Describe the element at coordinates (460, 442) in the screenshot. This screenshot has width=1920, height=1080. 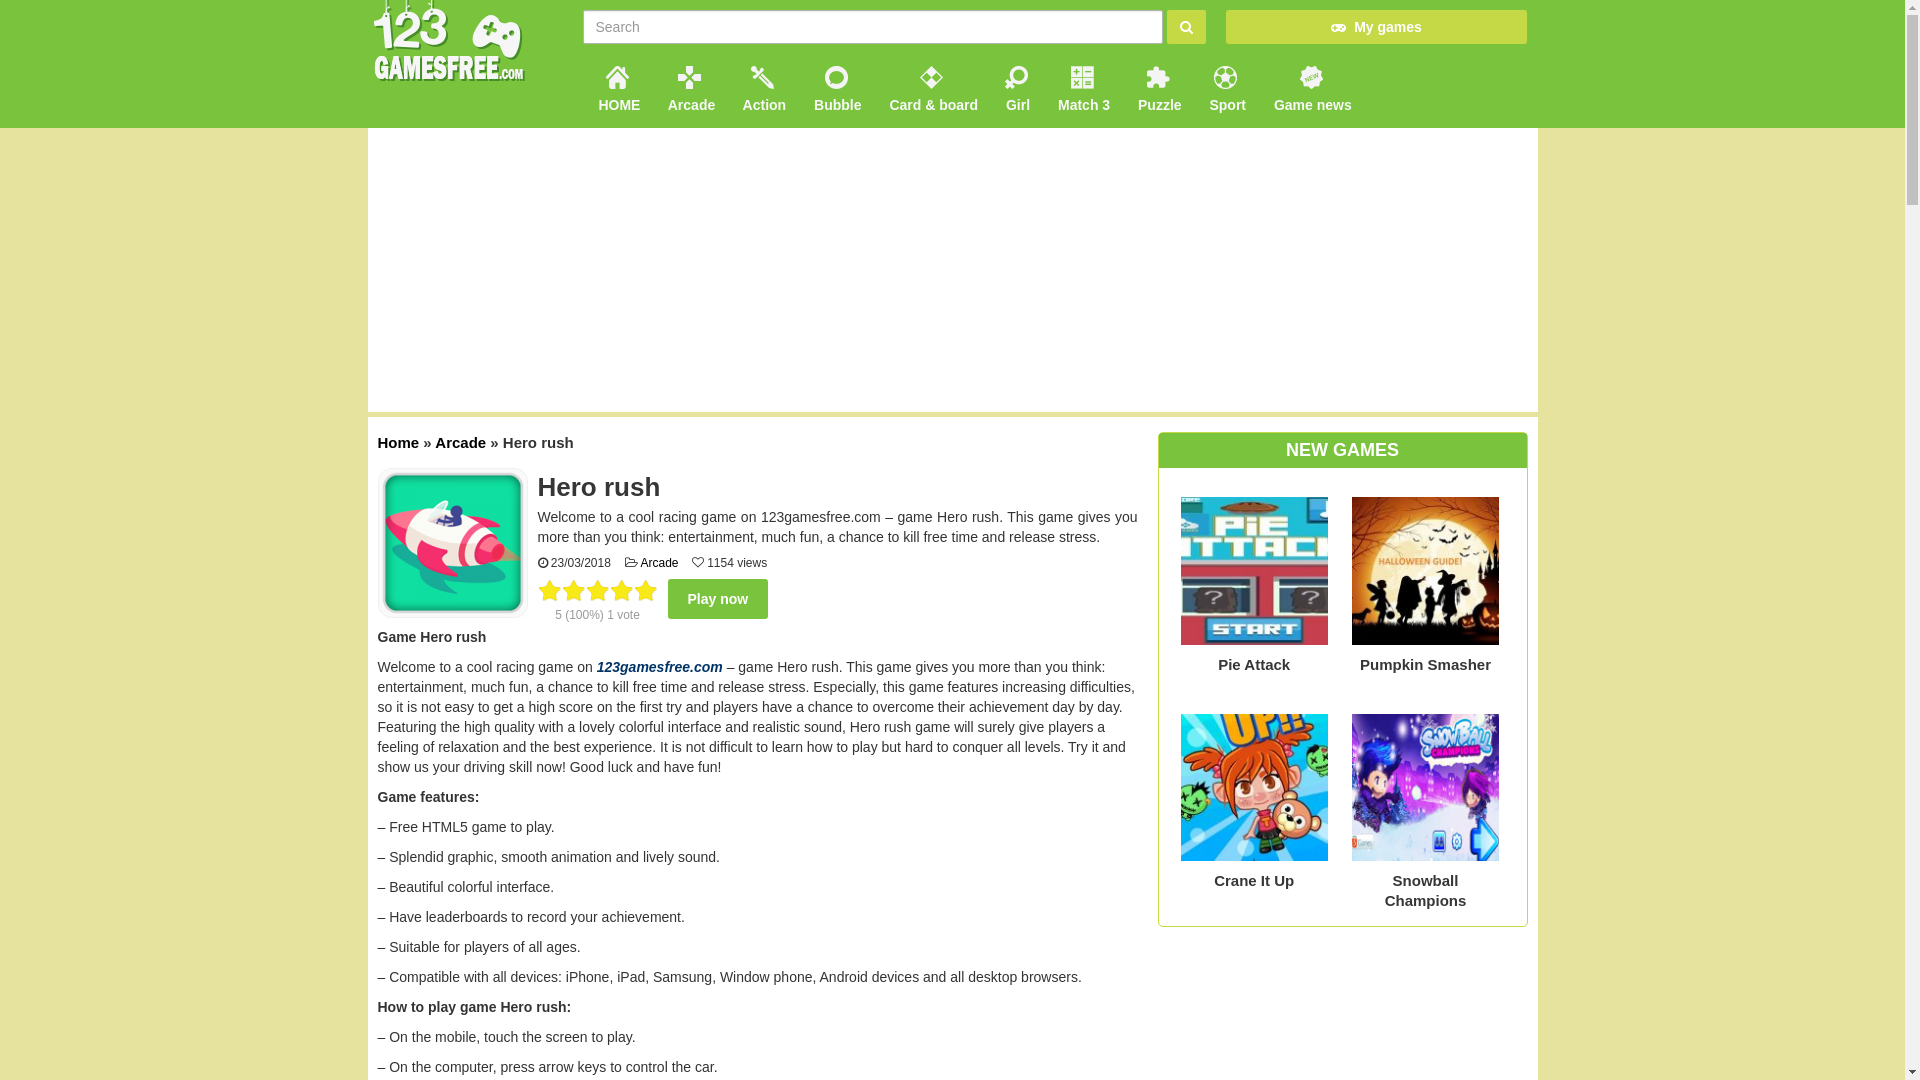
I see `Arcade` at that location.